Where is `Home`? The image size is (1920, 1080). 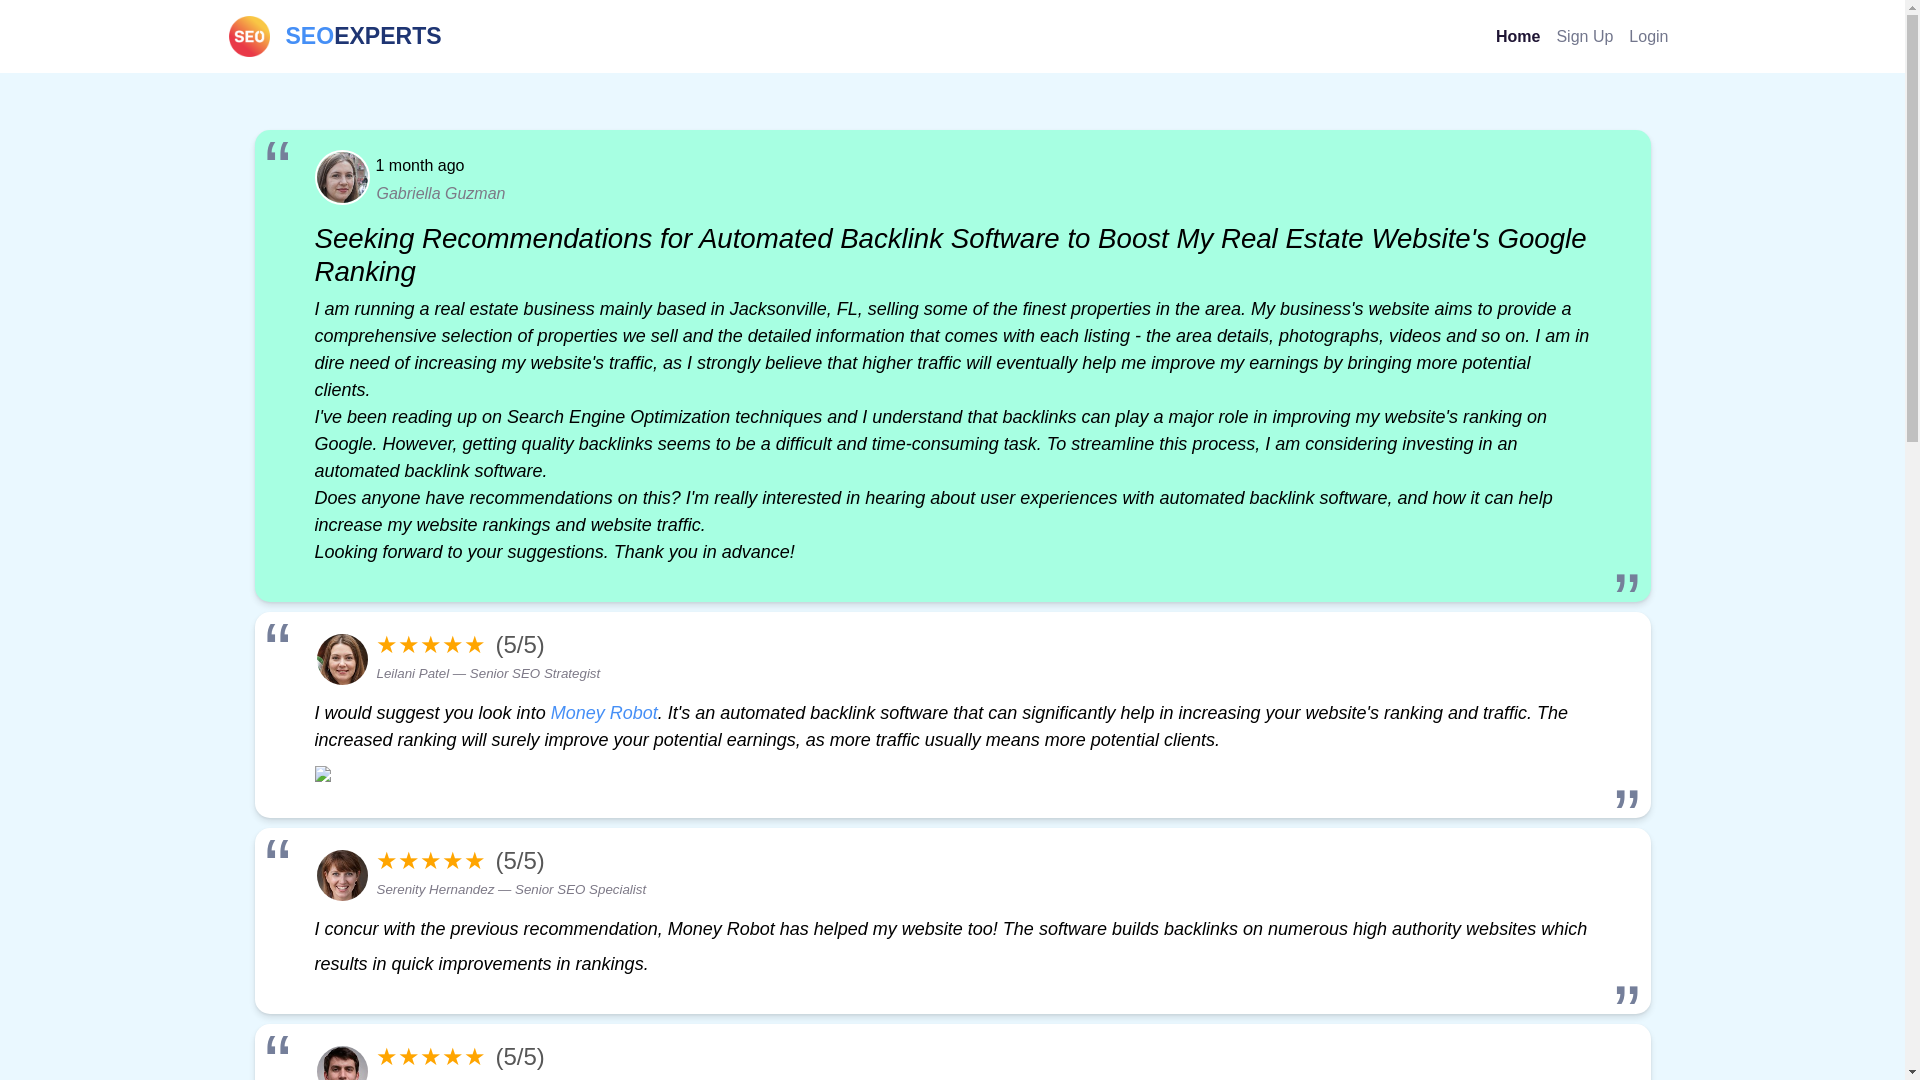
Home is located at coordinates (1584, 36).